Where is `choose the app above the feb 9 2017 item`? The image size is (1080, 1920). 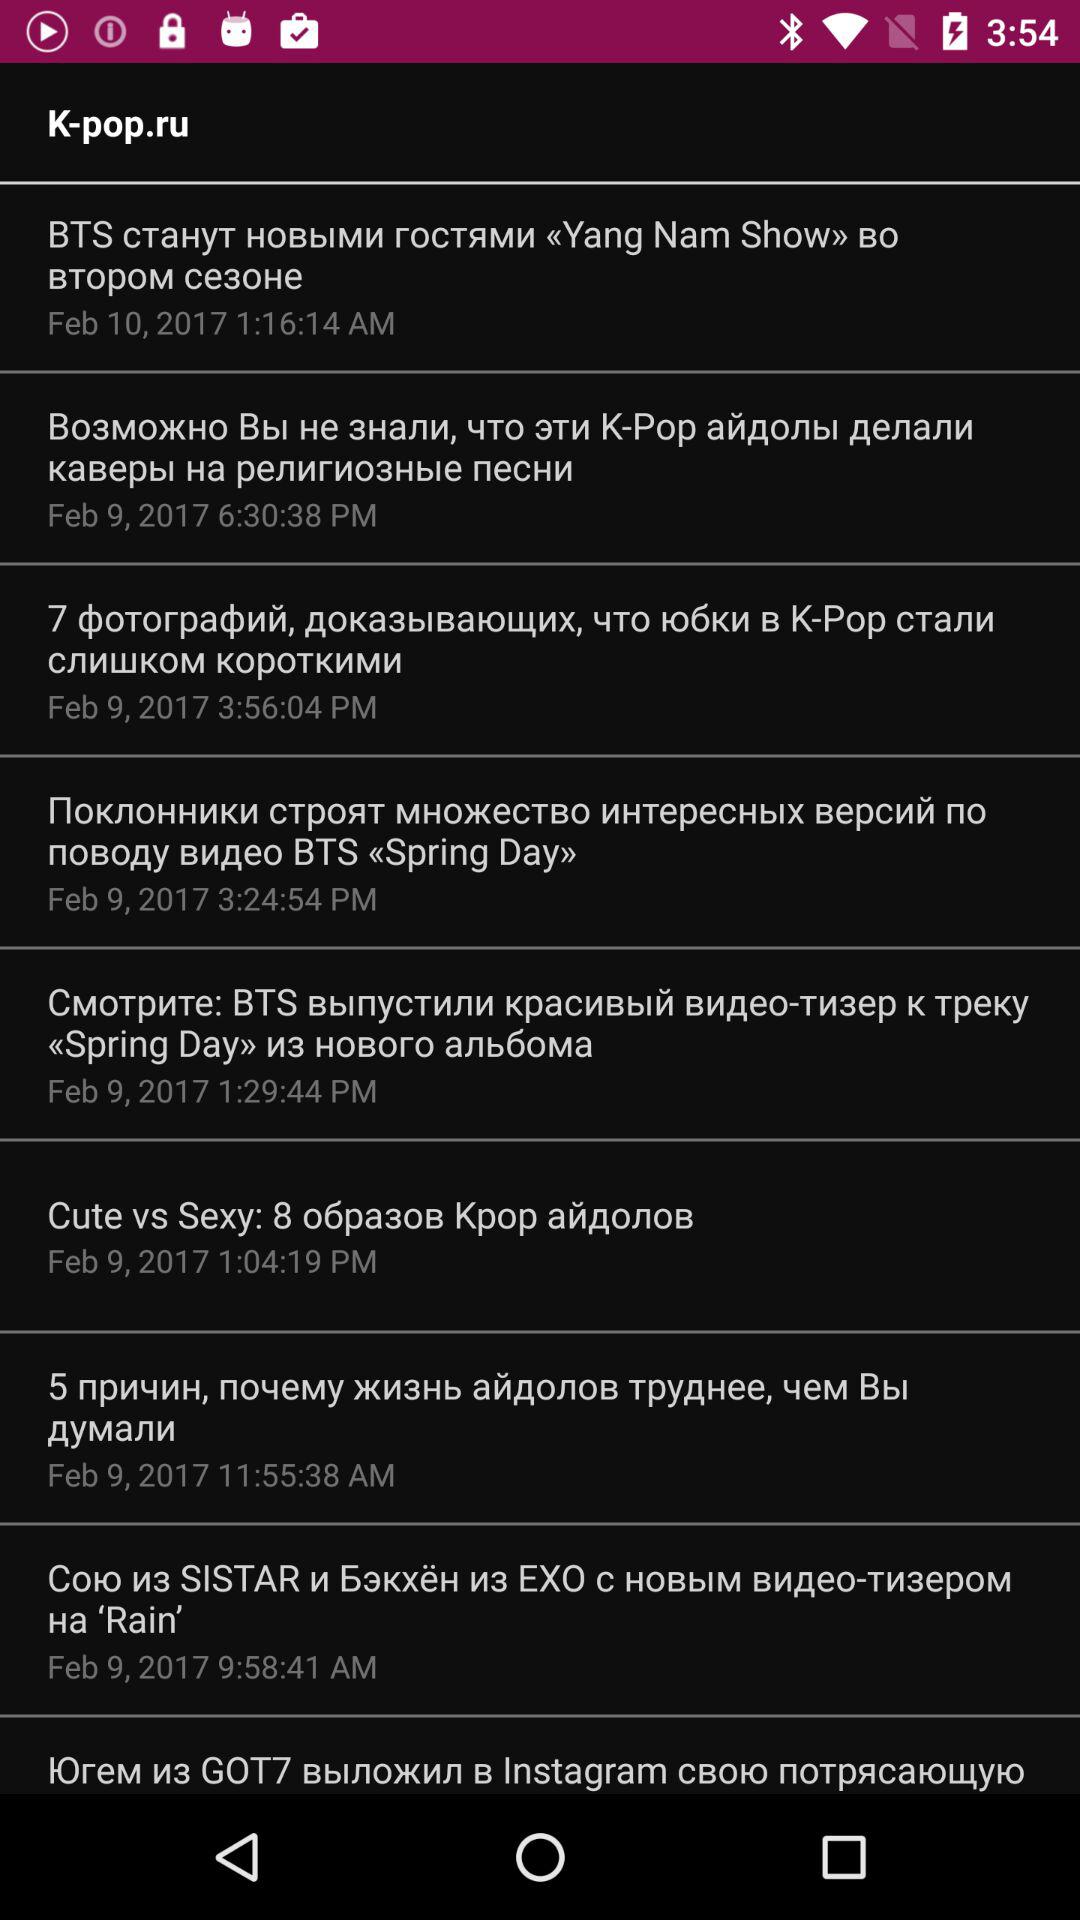
choose the app above the feb 9 2017 item is located at coordinates (540, 1406).